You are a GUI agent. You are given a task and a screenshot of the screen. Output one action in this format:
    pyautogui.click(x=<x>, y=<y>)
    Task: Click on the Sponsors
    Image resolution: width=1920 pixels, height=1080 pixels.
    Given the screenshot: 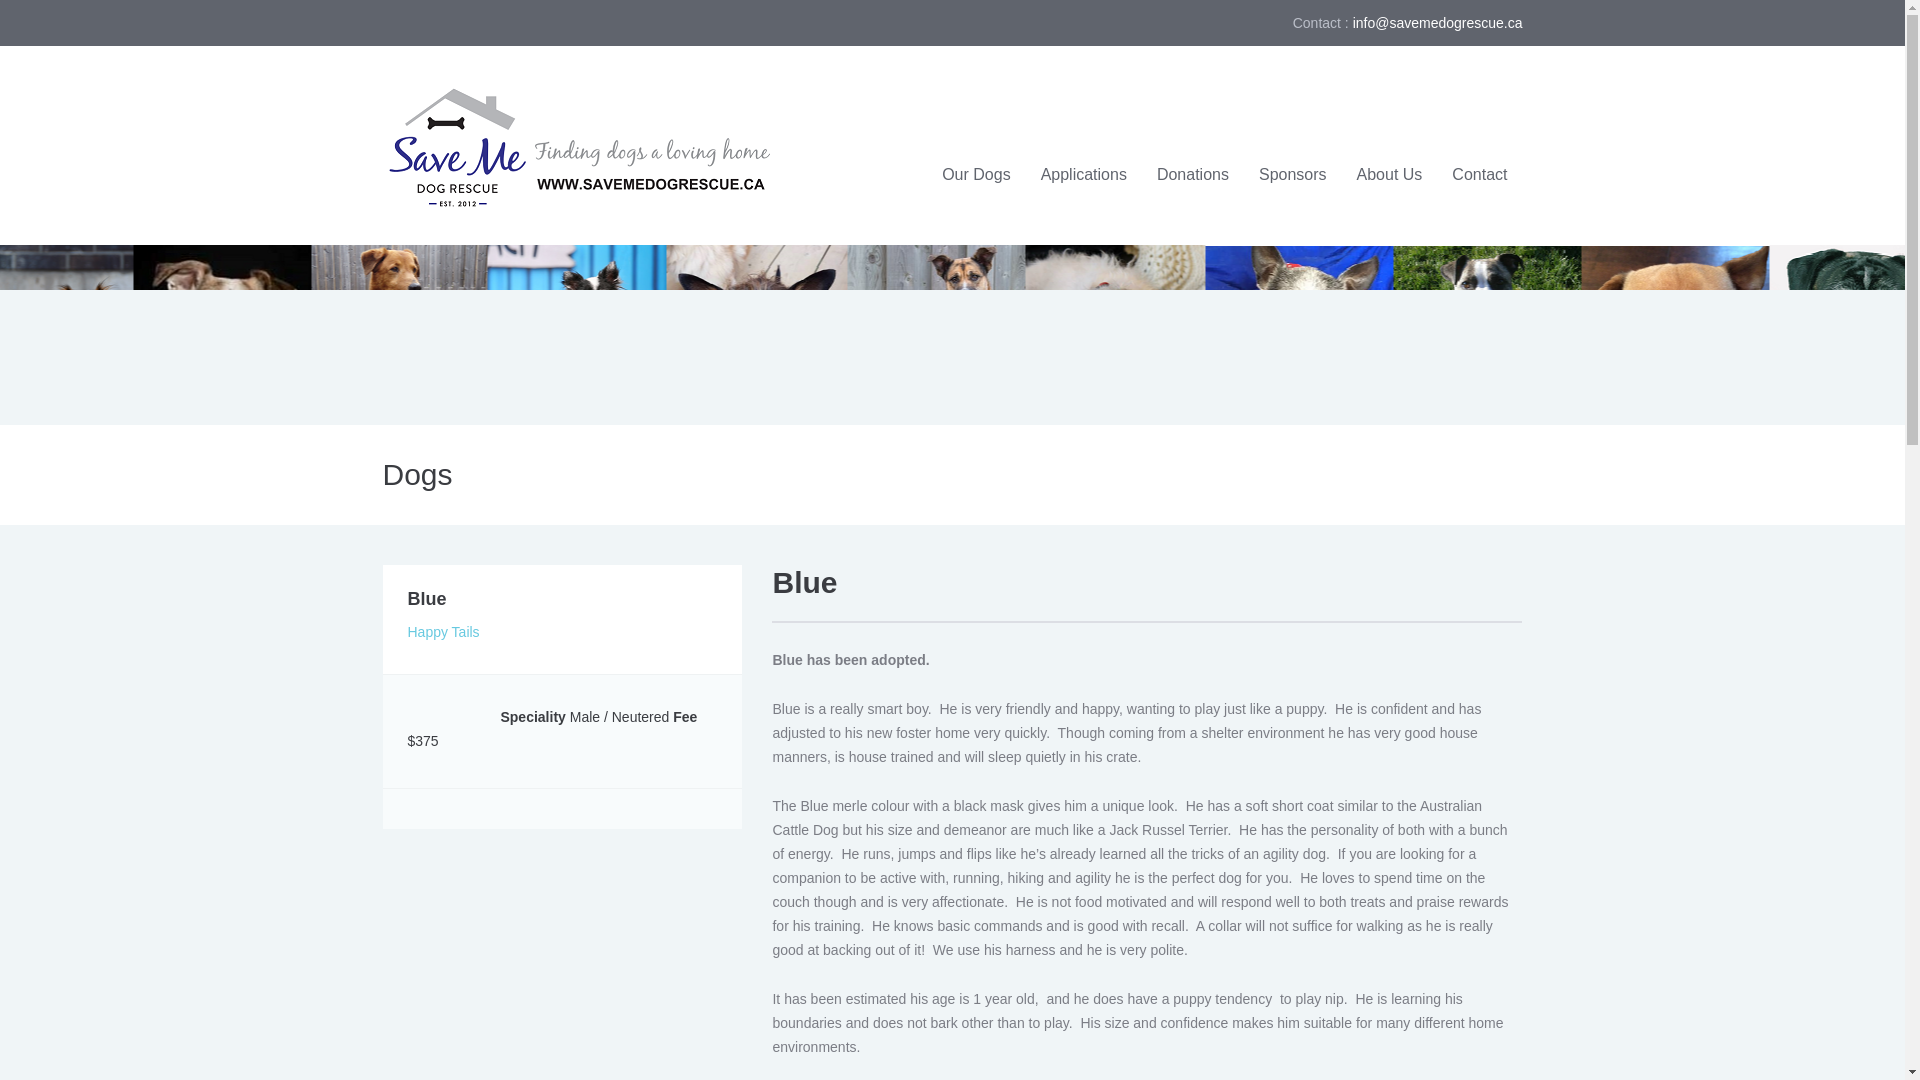 What is the action you would take?
    pyautogui.click(x=1293, y=175)
    